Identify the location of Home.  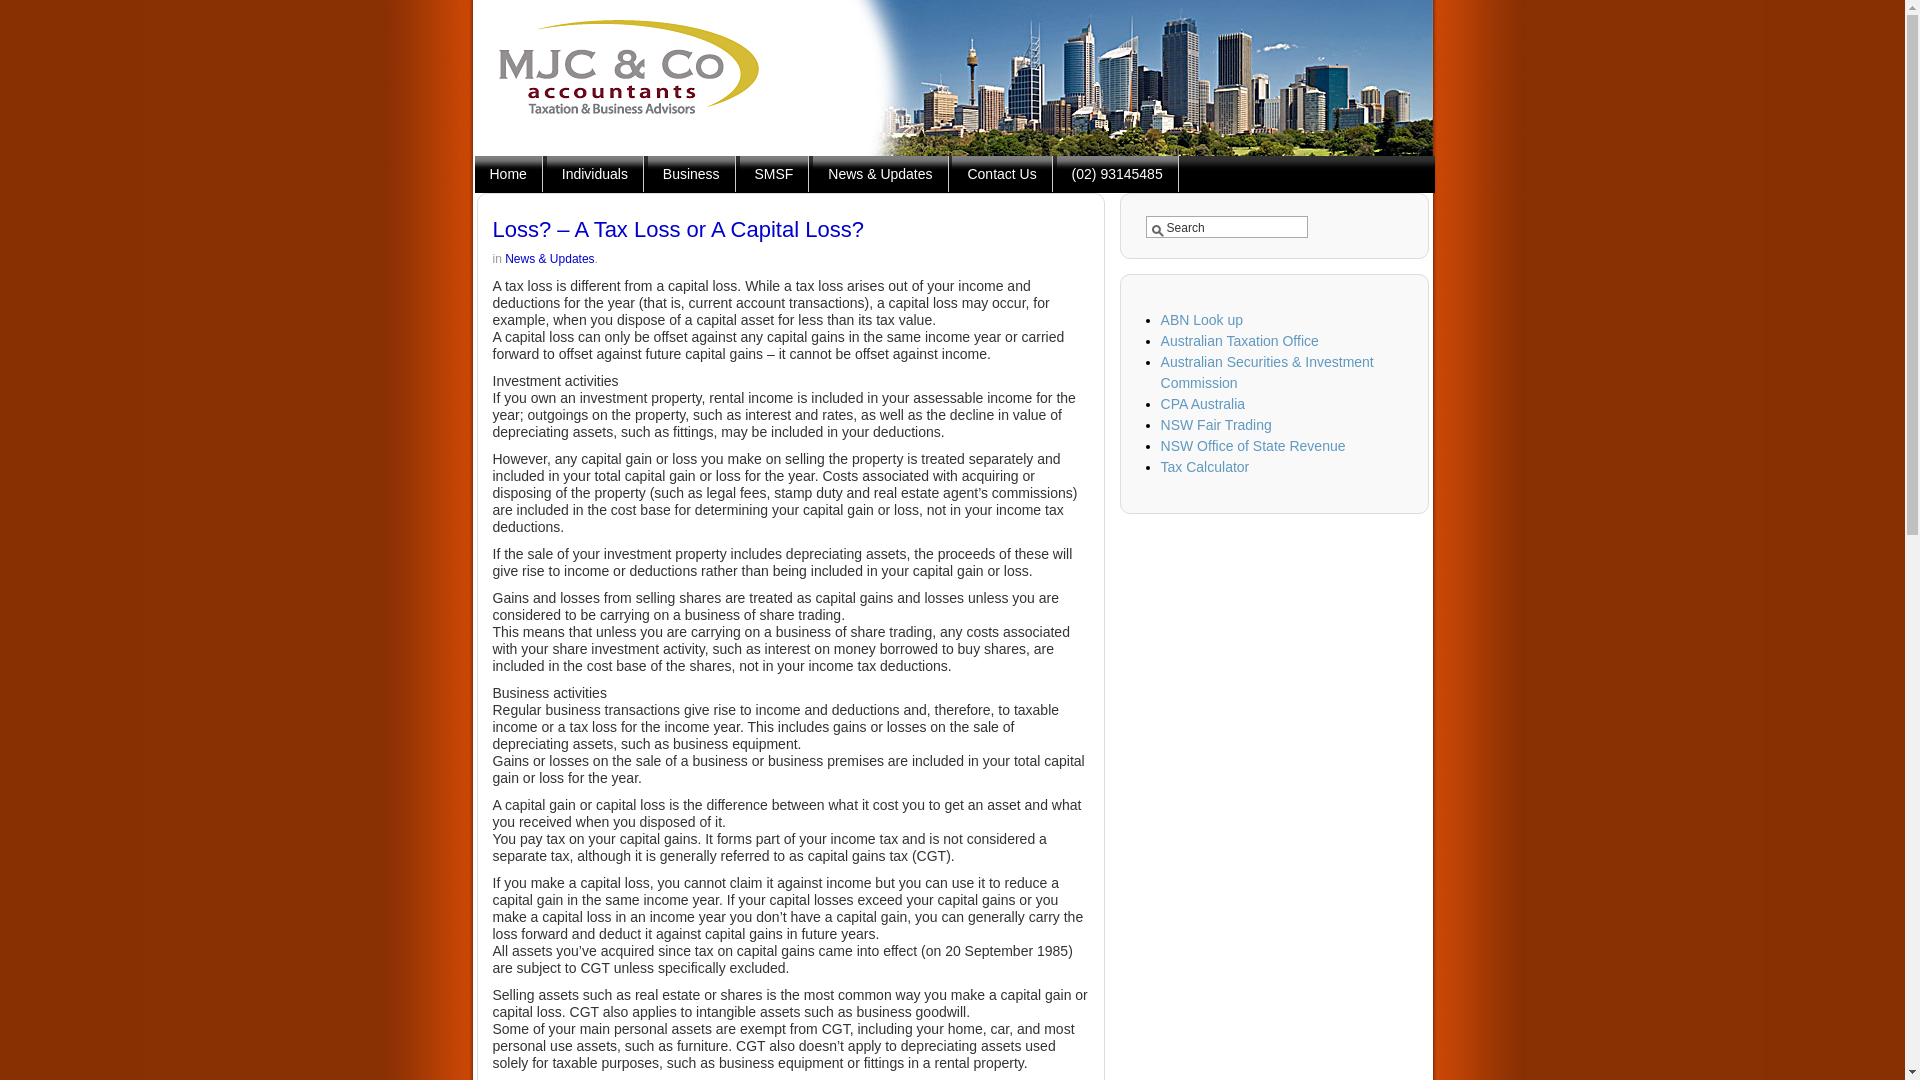
(508, 174).